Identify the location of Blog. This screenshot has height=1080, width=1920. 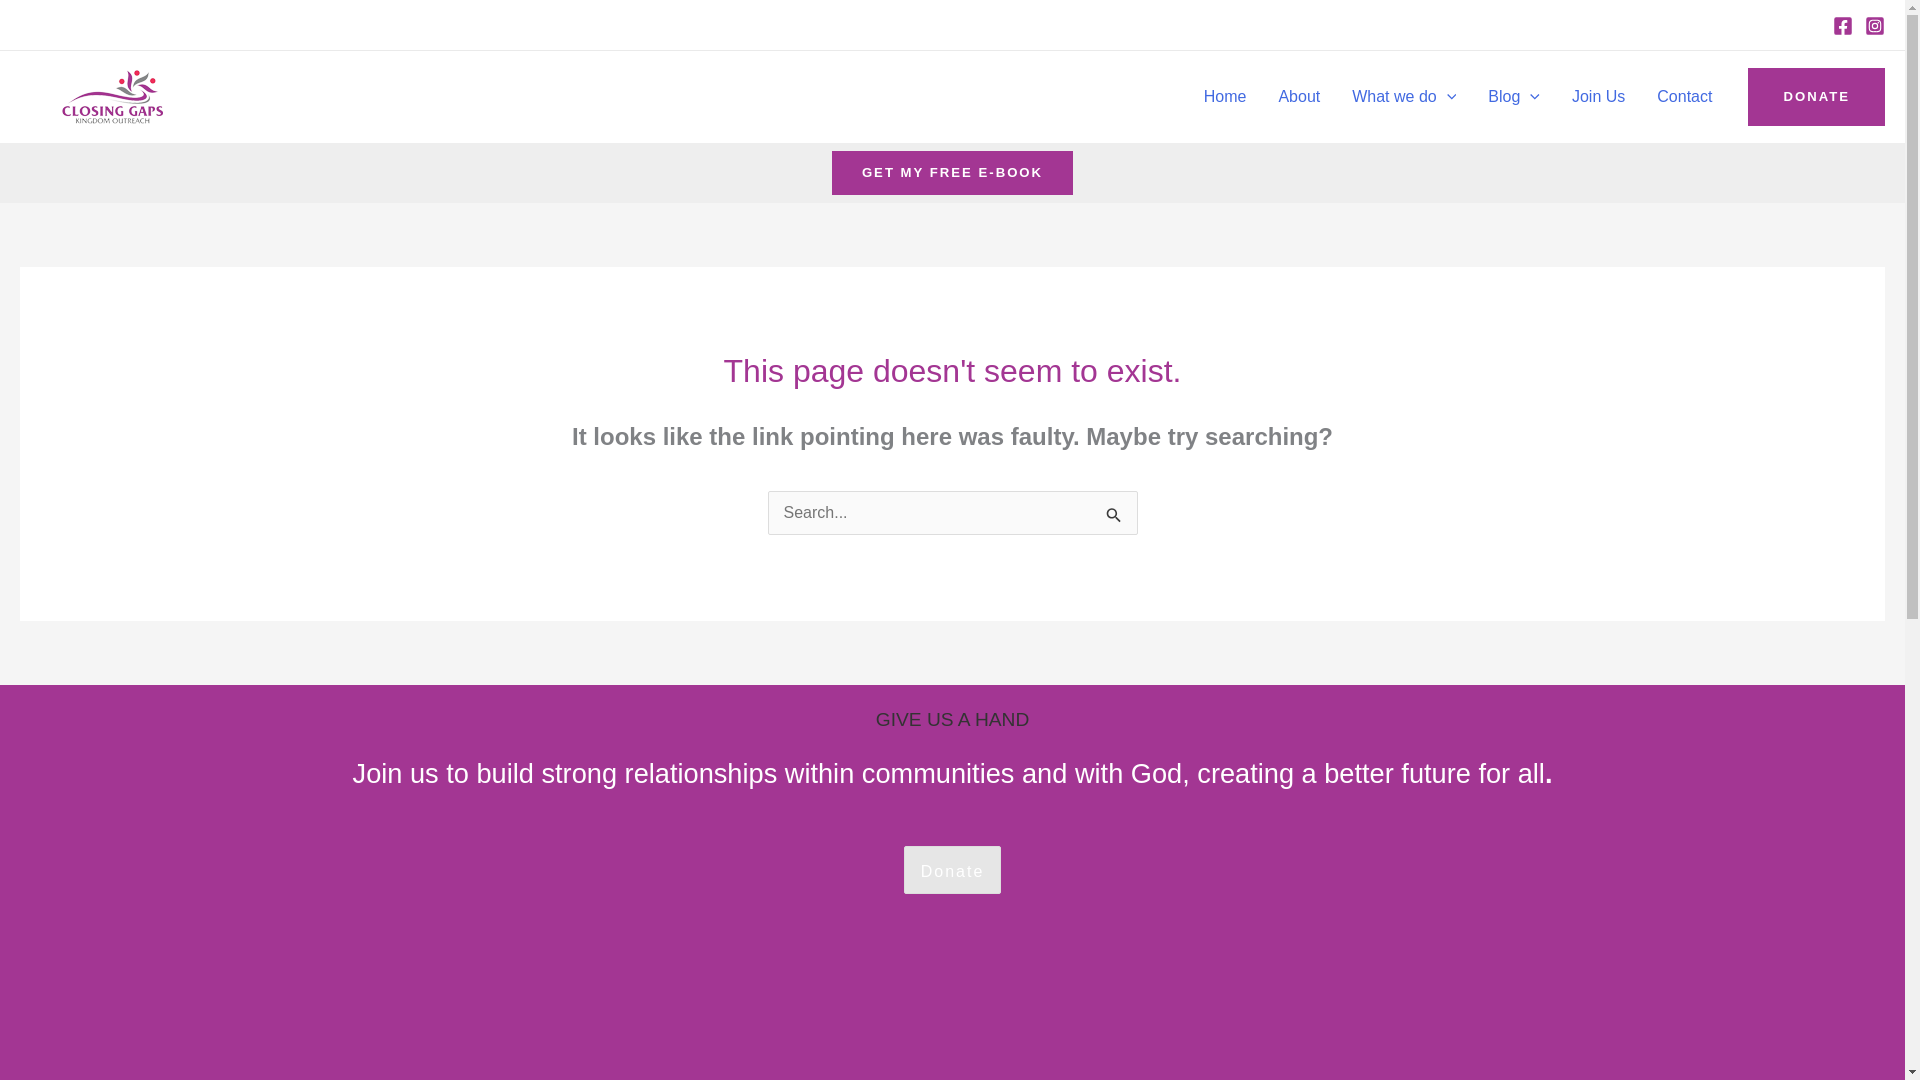
(1514, 96).